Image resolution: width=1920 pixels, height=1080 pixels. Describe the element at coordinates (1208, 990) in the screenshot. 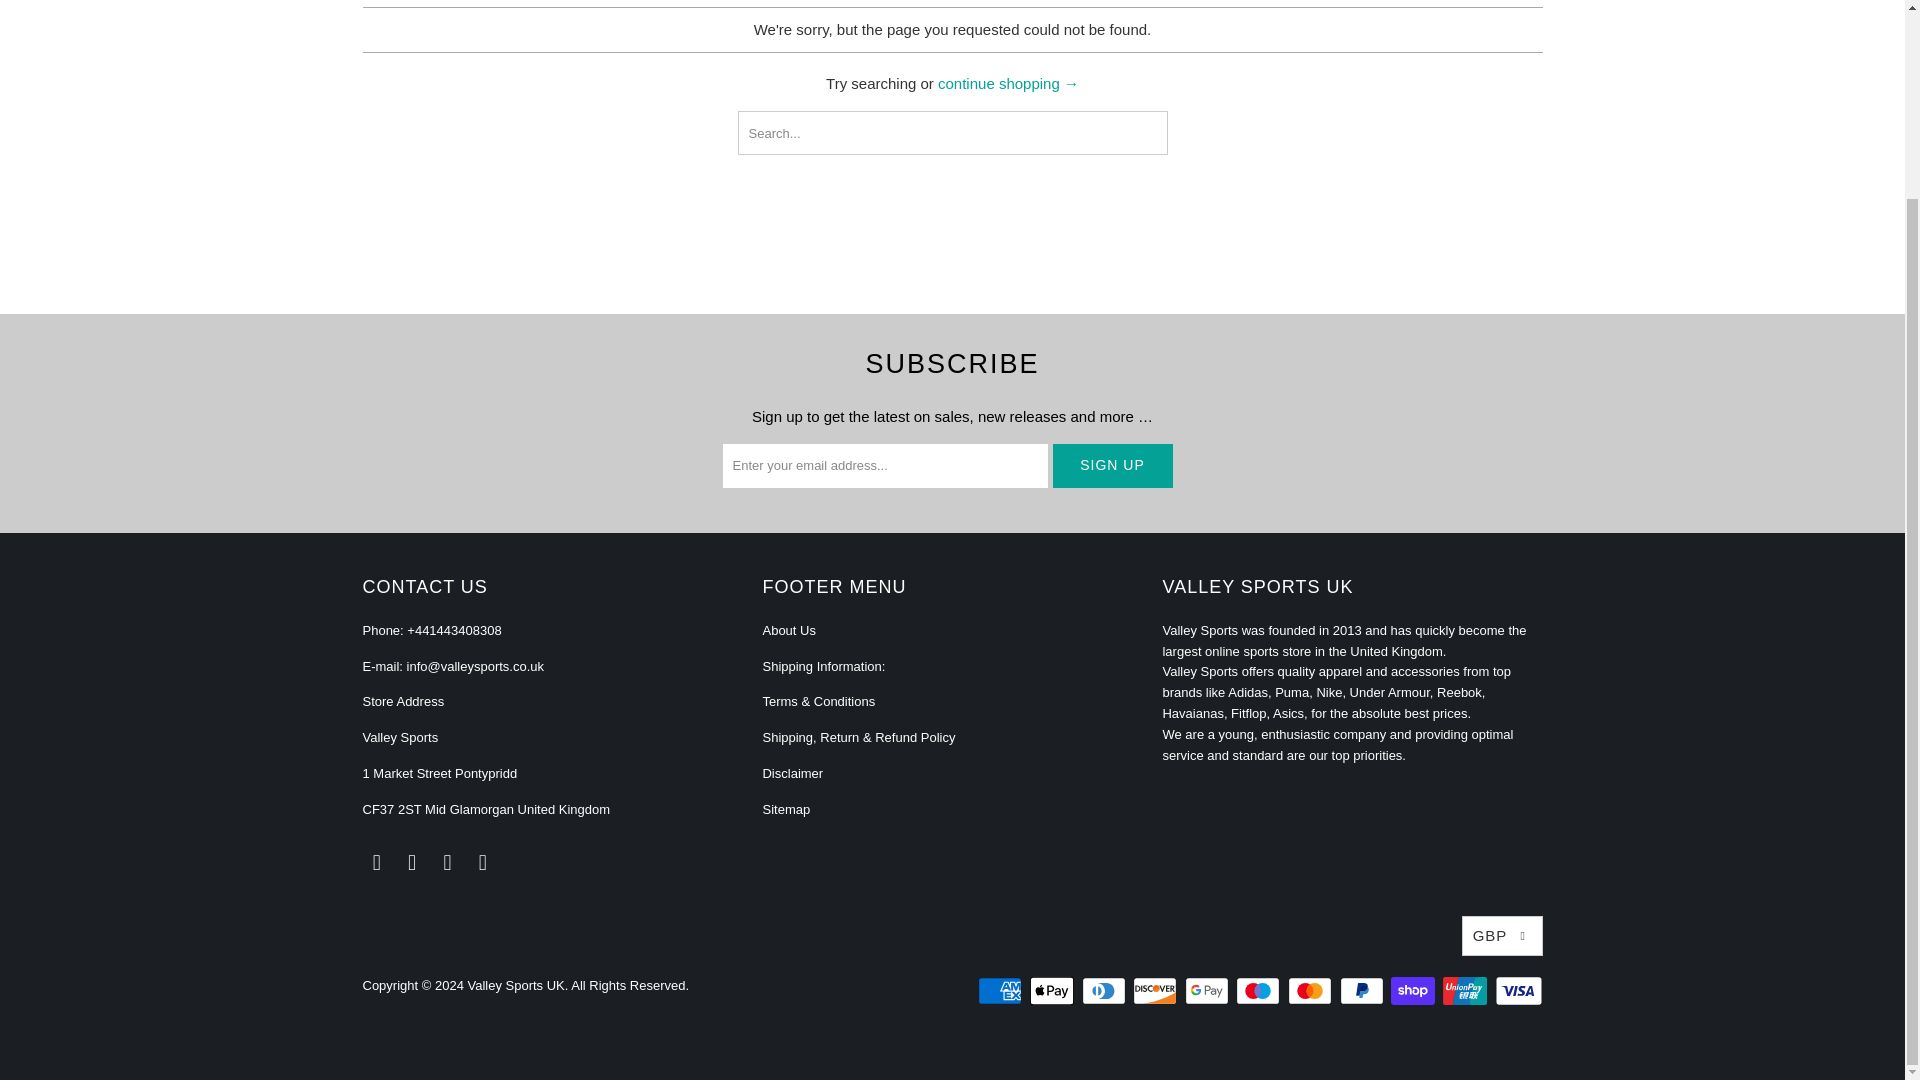

I see `Google Pay` at that location.